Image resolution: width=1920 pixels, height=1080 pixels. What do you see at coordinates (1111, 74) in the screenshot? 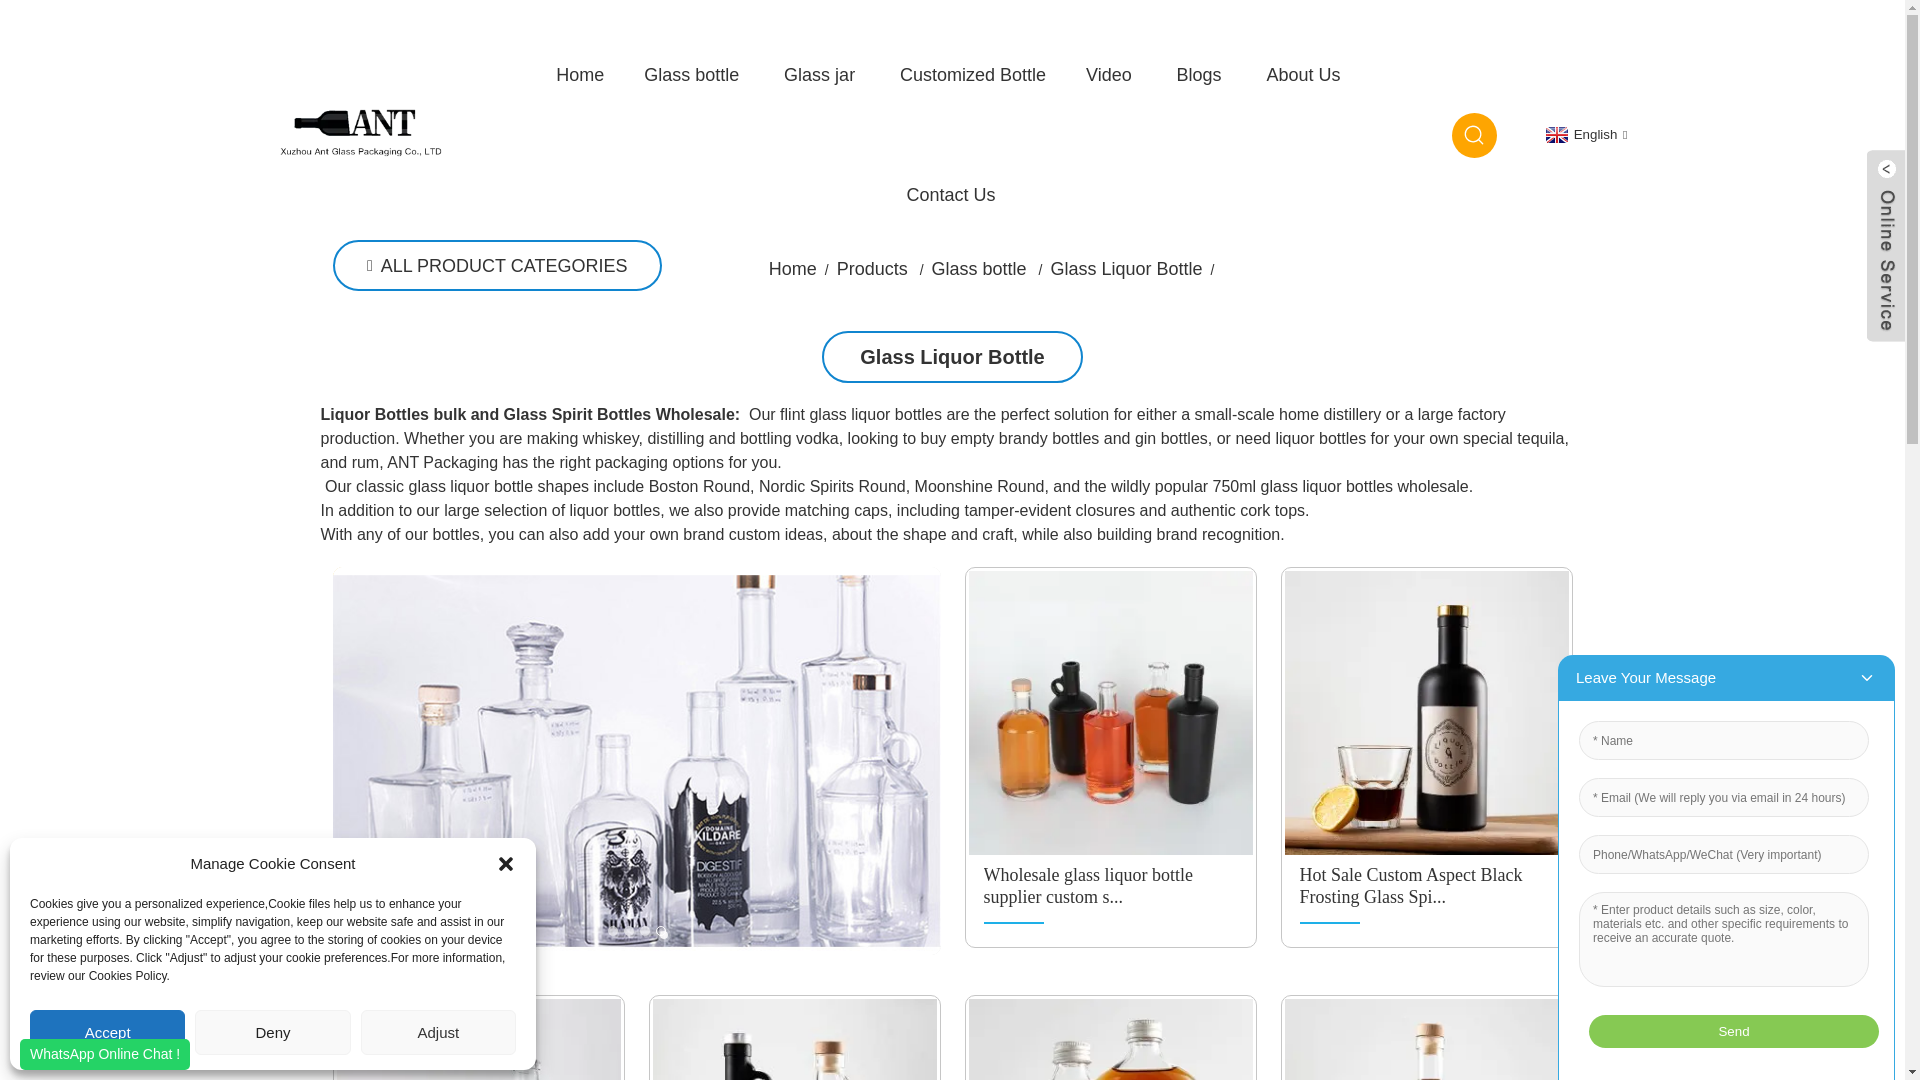
I see `Video` at bounding box center [1111, 74].